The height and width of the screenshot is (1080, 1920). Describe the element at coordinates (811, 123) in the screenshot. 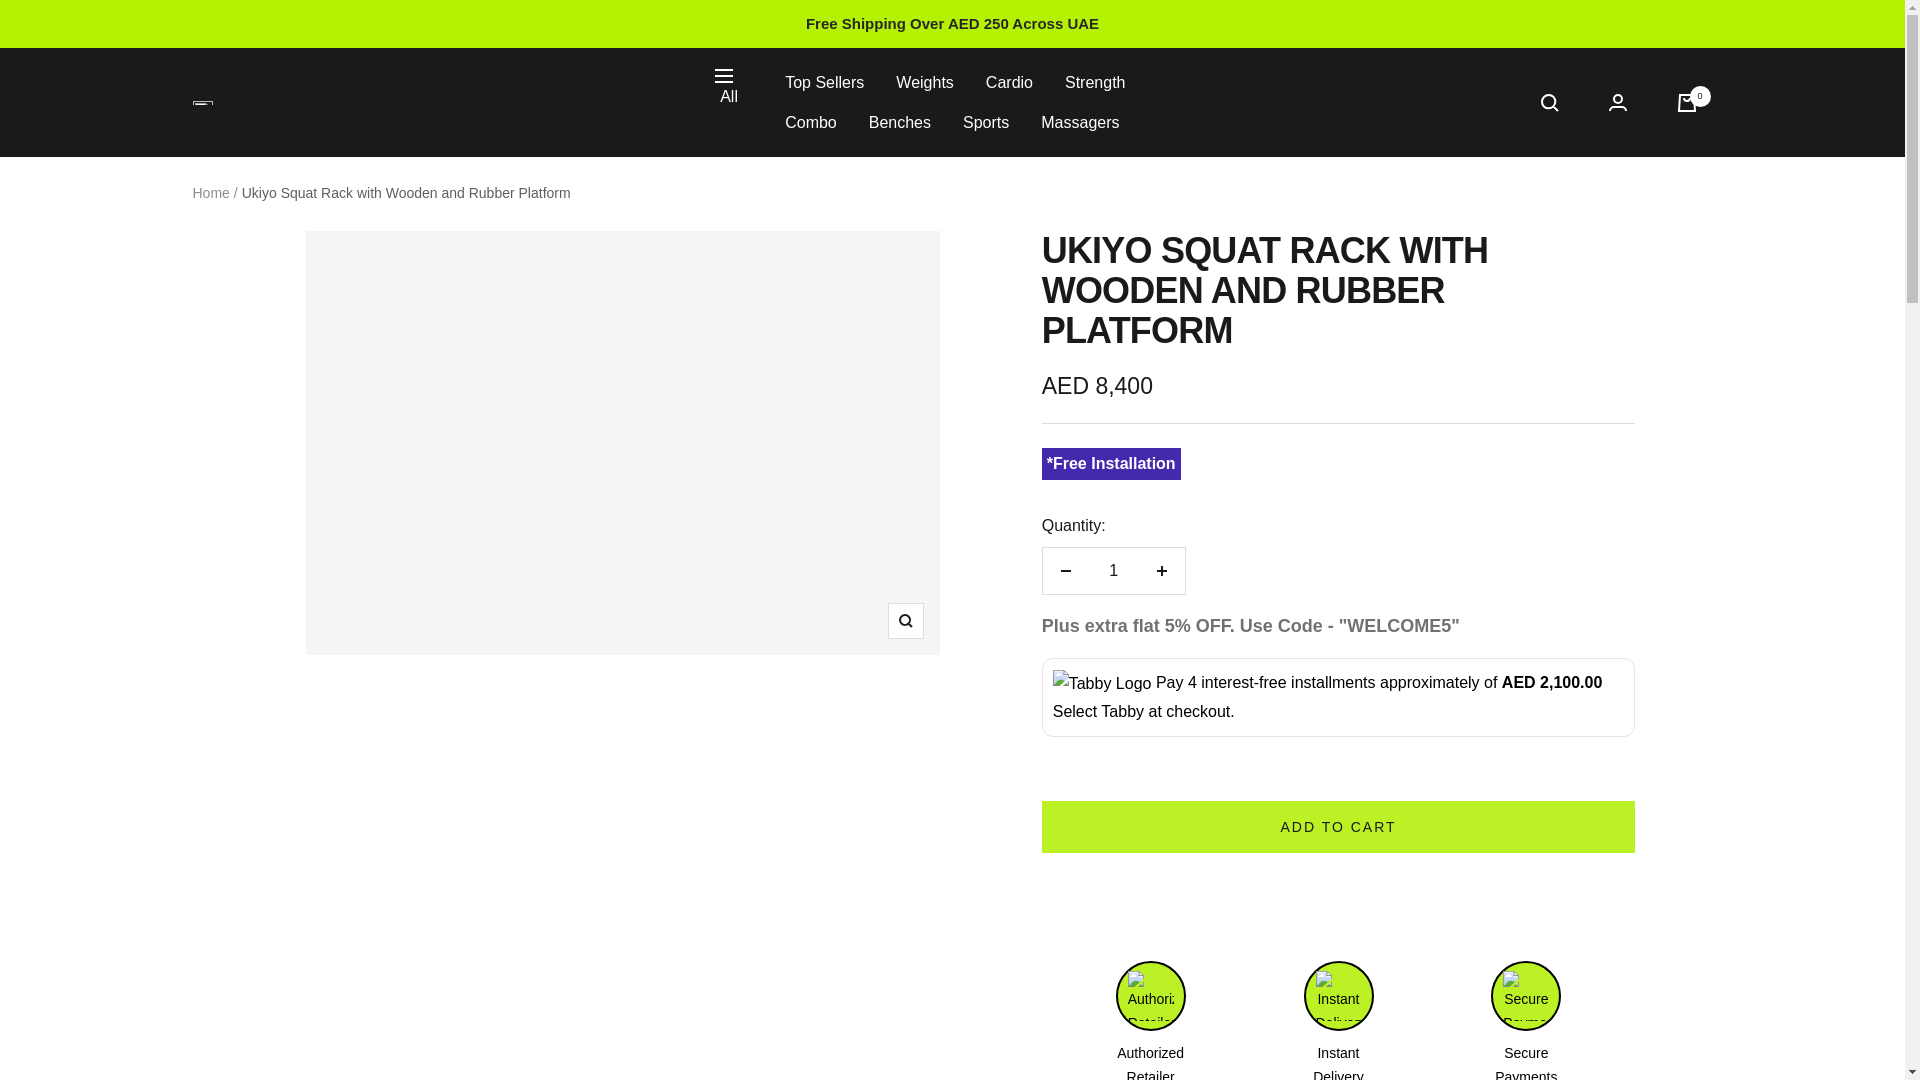

I see `Combo` at that location.